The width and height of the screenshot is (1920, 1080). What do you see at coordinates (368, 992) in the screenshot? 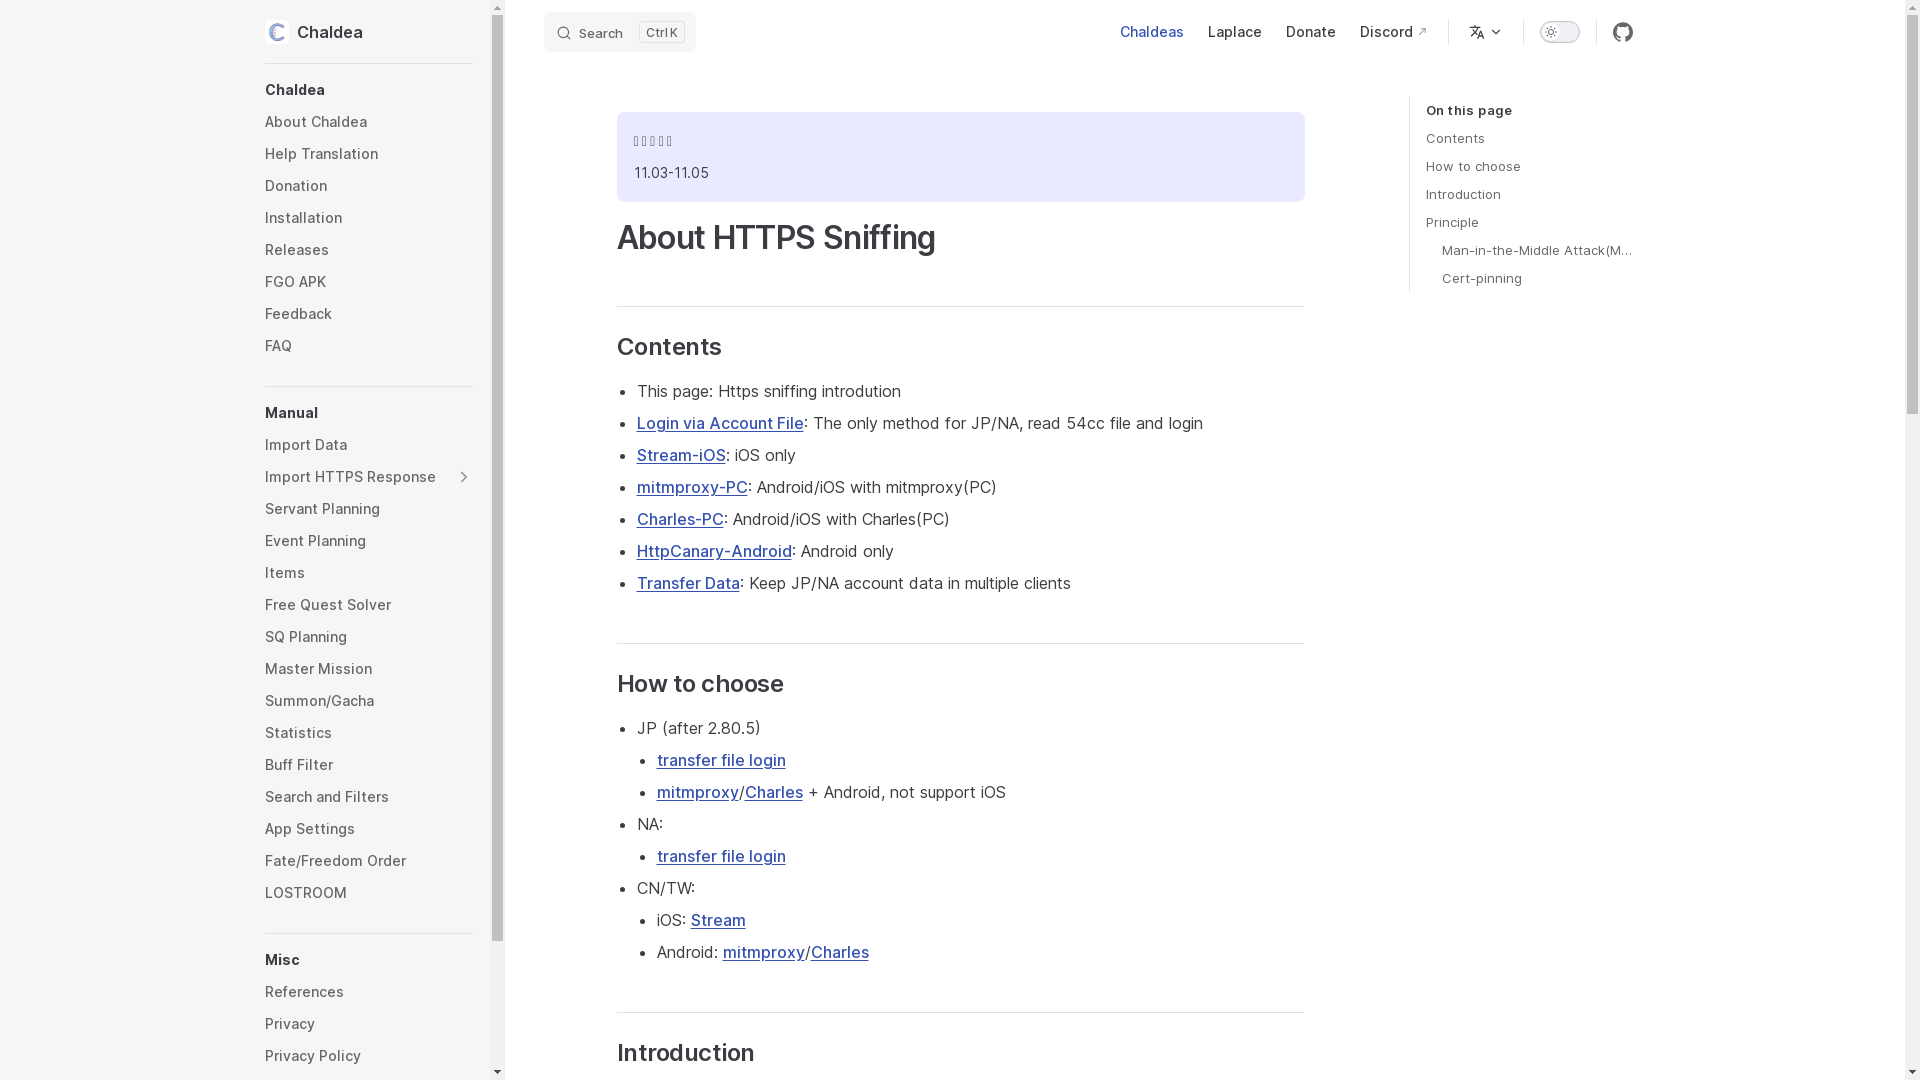
I see `References` at bounding box center [368, 992].